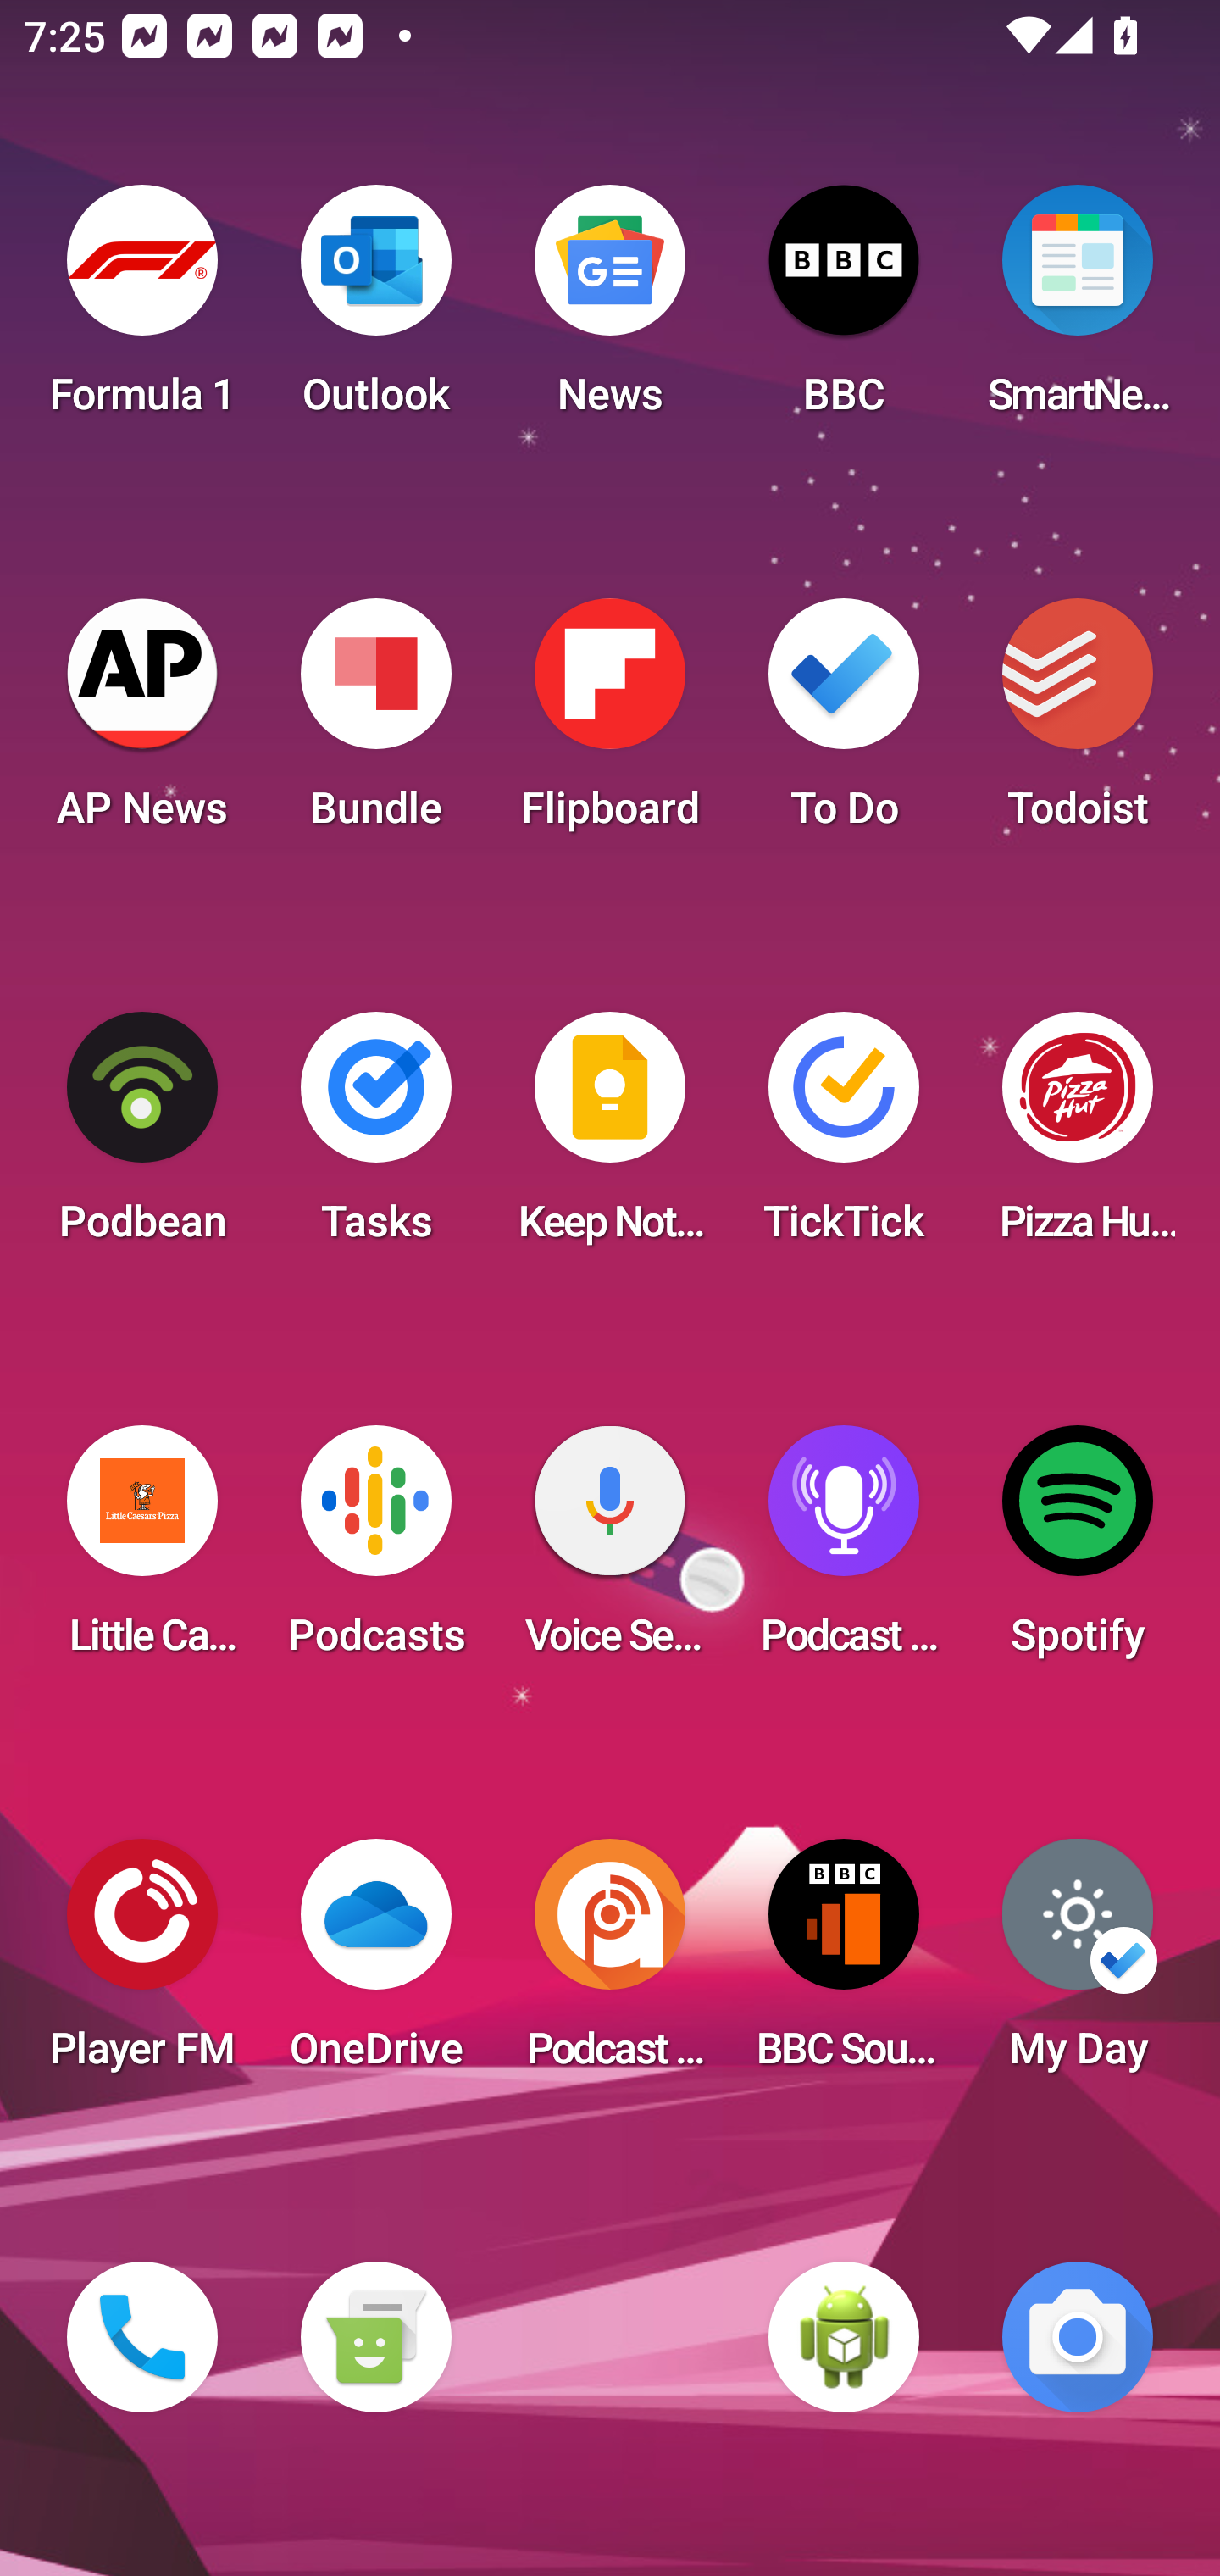  What do you see at coordinates (610, 1964) in the screenshot?
I see `Podcast Addict` at bounding box center [610, 1964].